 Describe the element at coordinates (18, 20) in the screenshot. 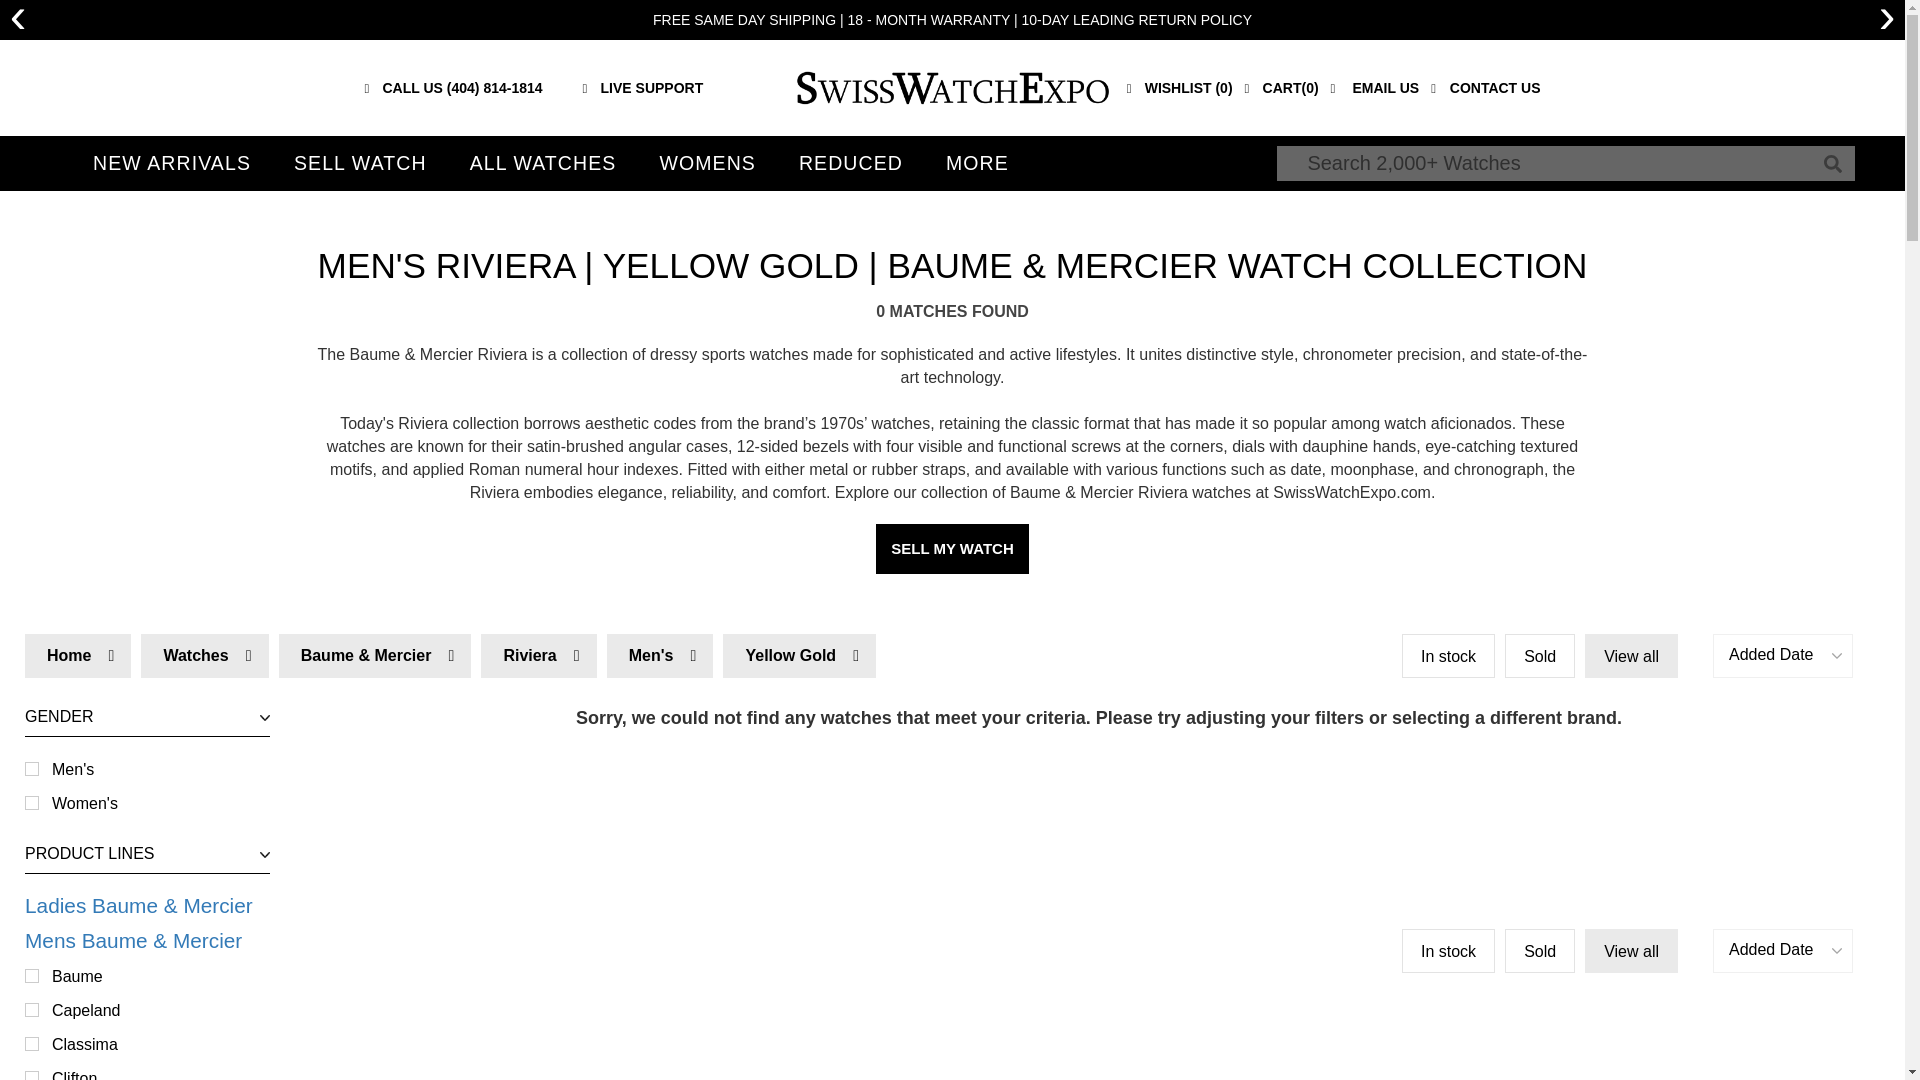

I see `Search` at that location.